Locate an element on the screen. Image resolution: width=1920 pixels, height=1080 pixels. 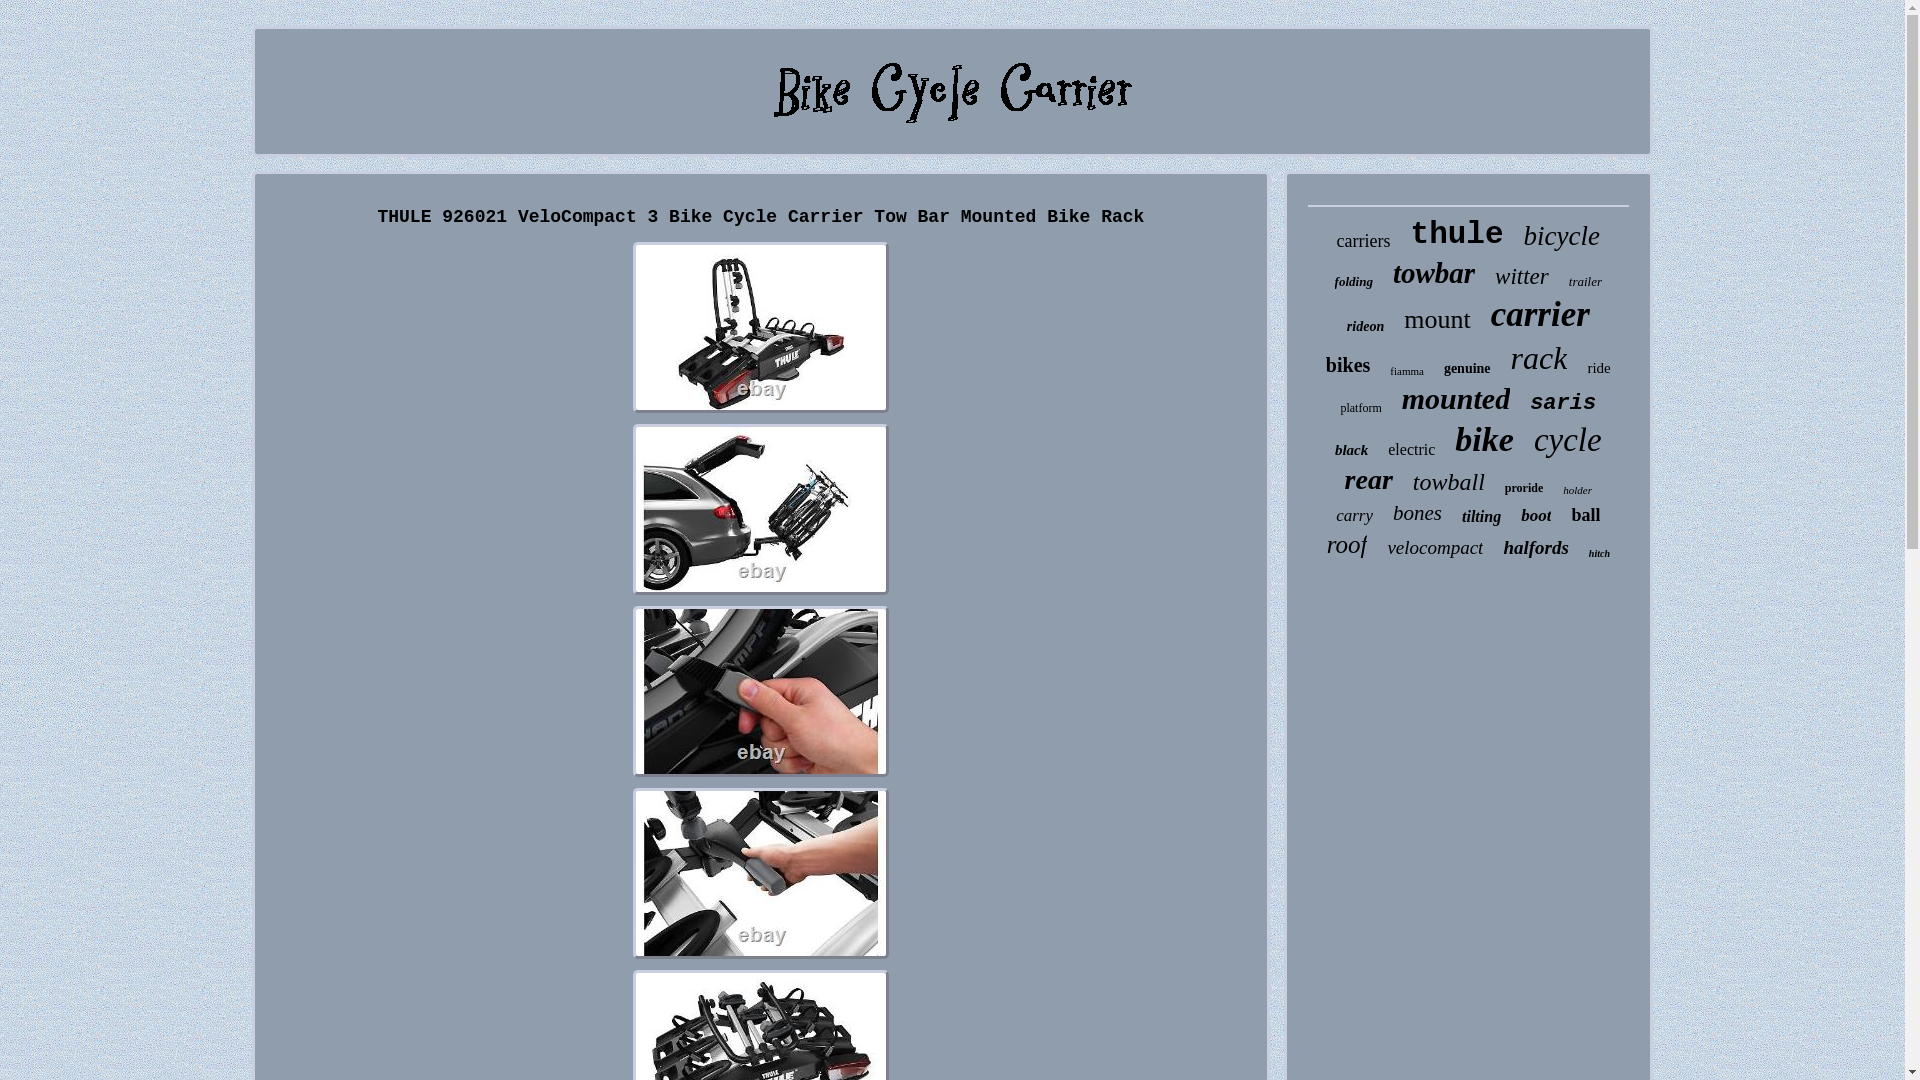
trailer is located at coordinates (1584, 282).